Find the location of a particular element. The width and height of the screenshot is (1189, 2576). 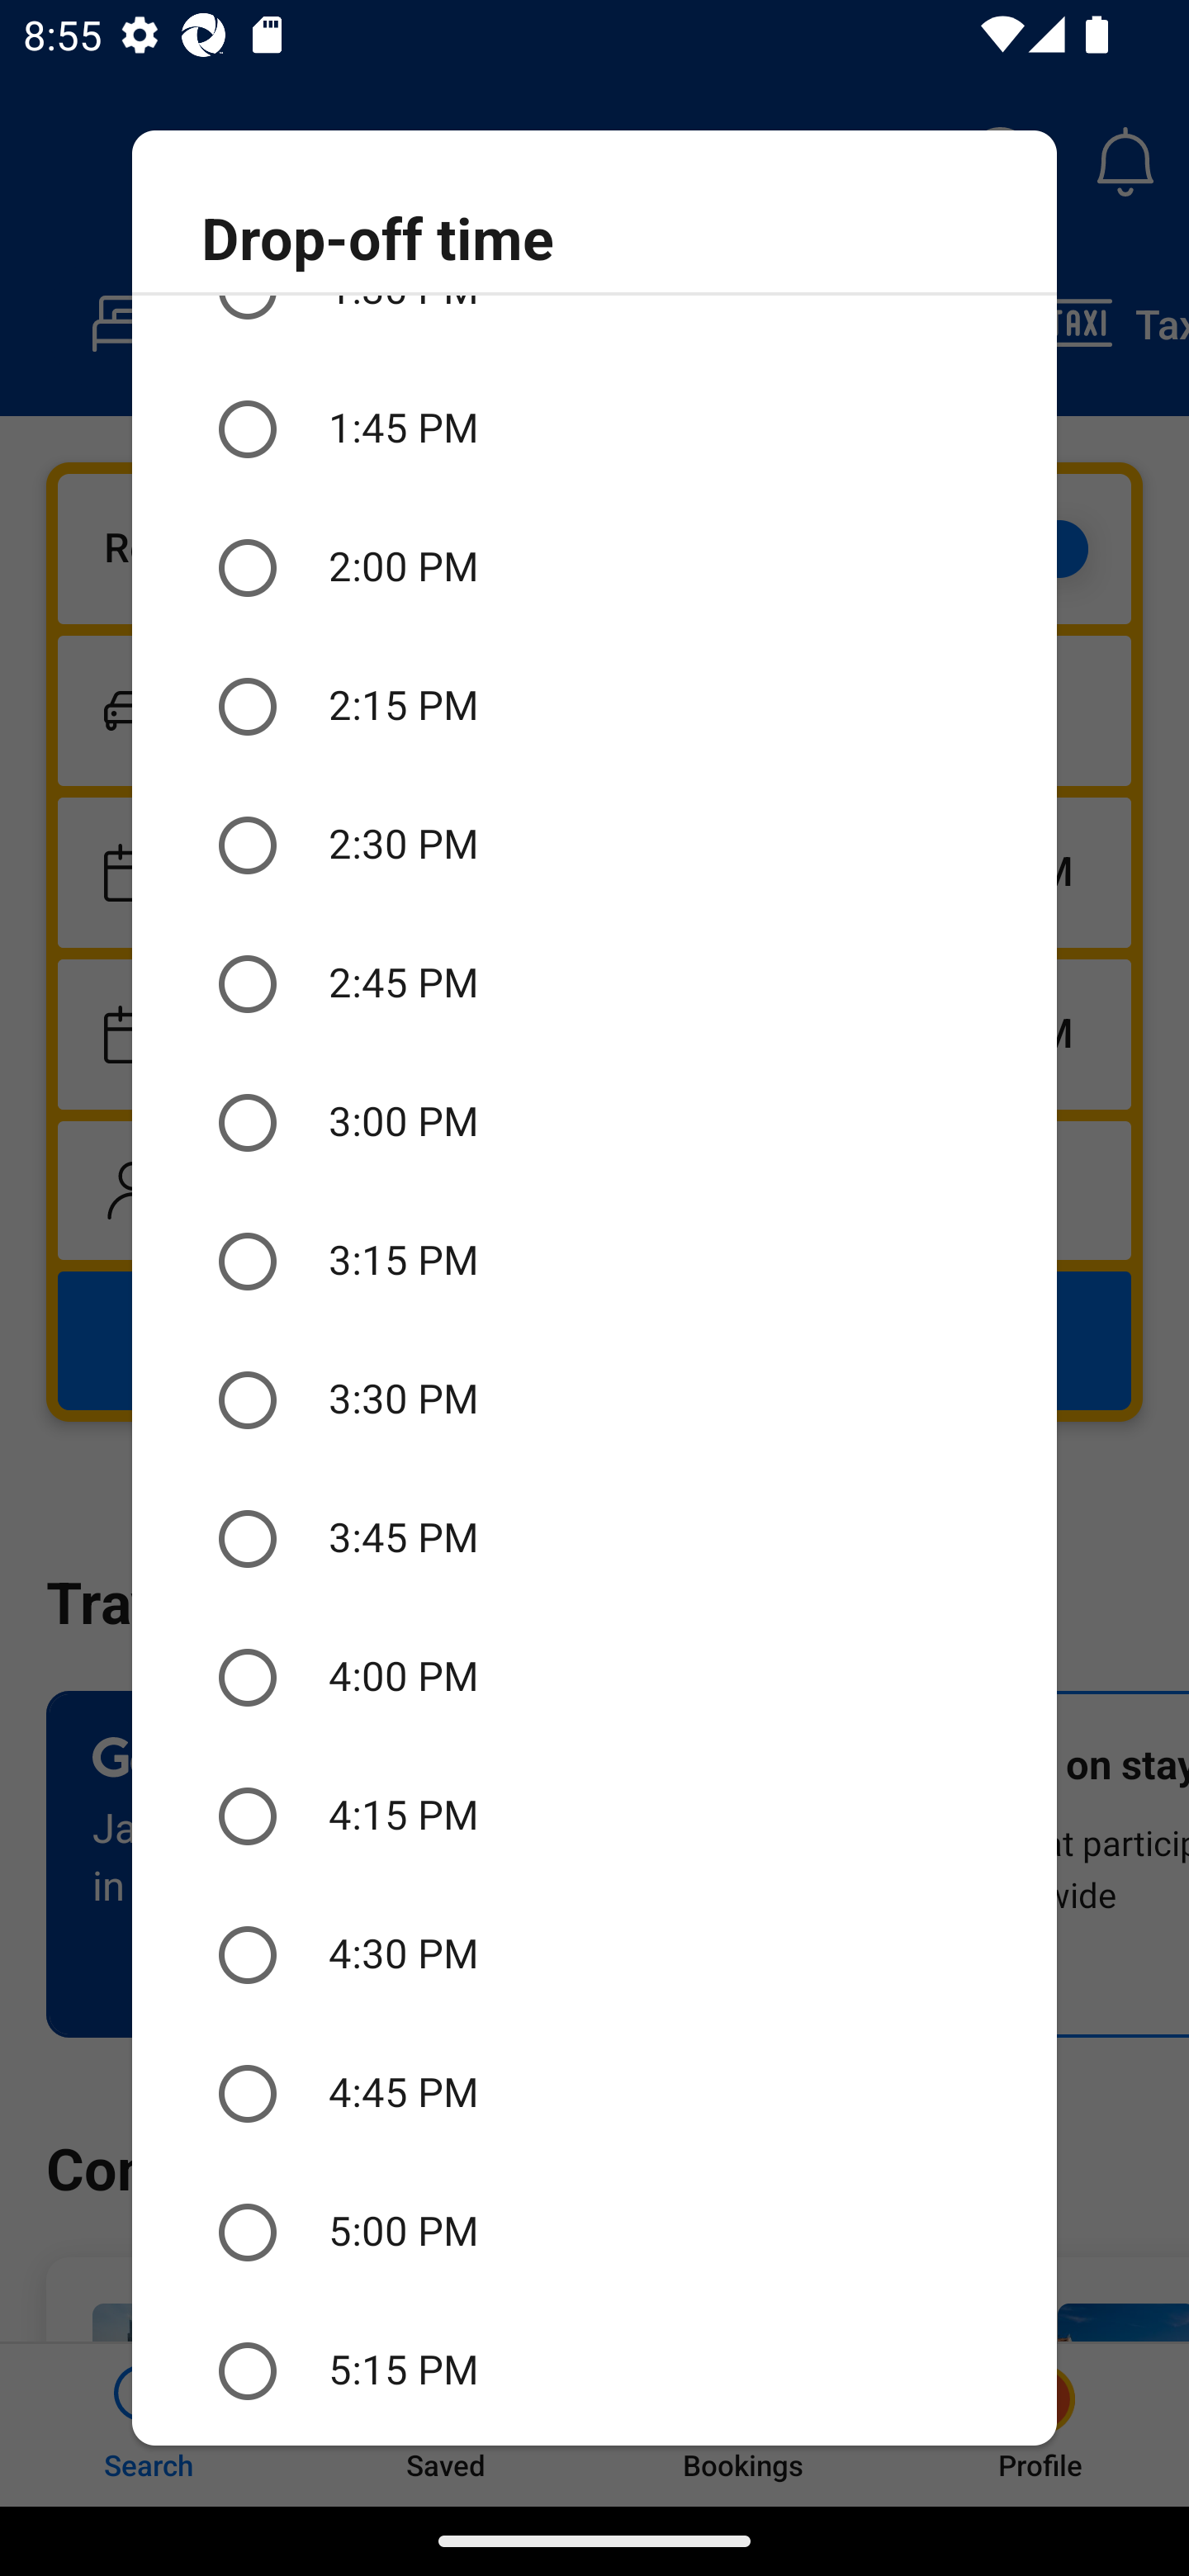

4:45 PM is located at coordinates (594, 2094).